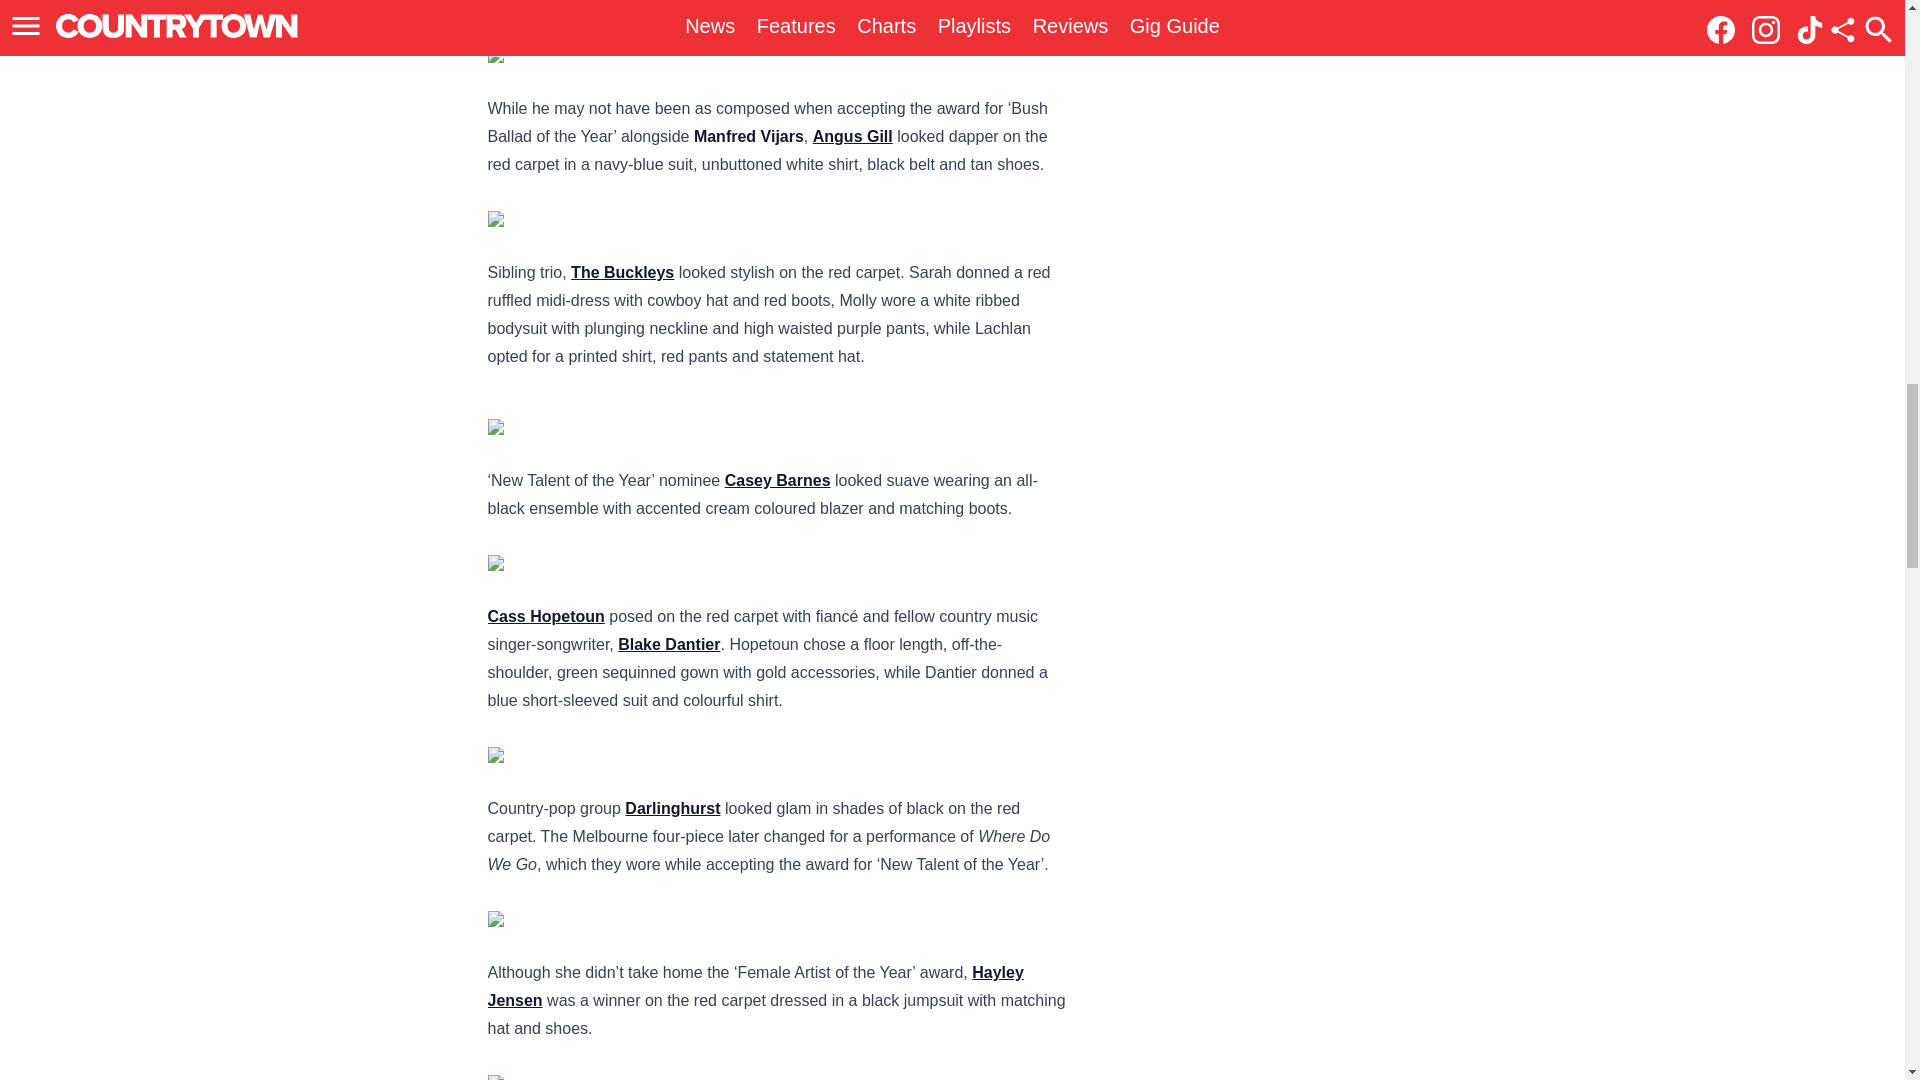 Image resolution: width=1920 pixels, height=1080 pixels. What do you see at coordinates (852, 136) in the screenshot?
I see `Angus Gill` at bounding box center [852, 136].